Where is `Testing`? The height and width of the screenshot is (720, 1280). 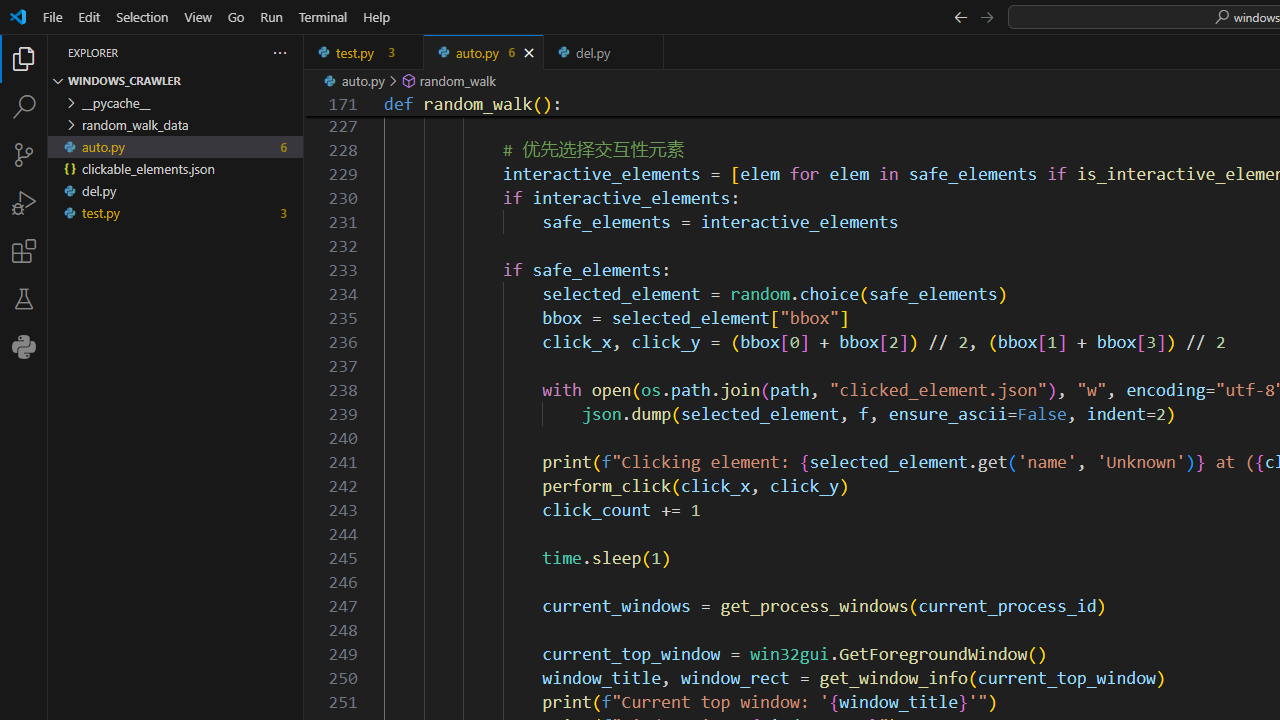
Testing is located at coordinates (24, 299).